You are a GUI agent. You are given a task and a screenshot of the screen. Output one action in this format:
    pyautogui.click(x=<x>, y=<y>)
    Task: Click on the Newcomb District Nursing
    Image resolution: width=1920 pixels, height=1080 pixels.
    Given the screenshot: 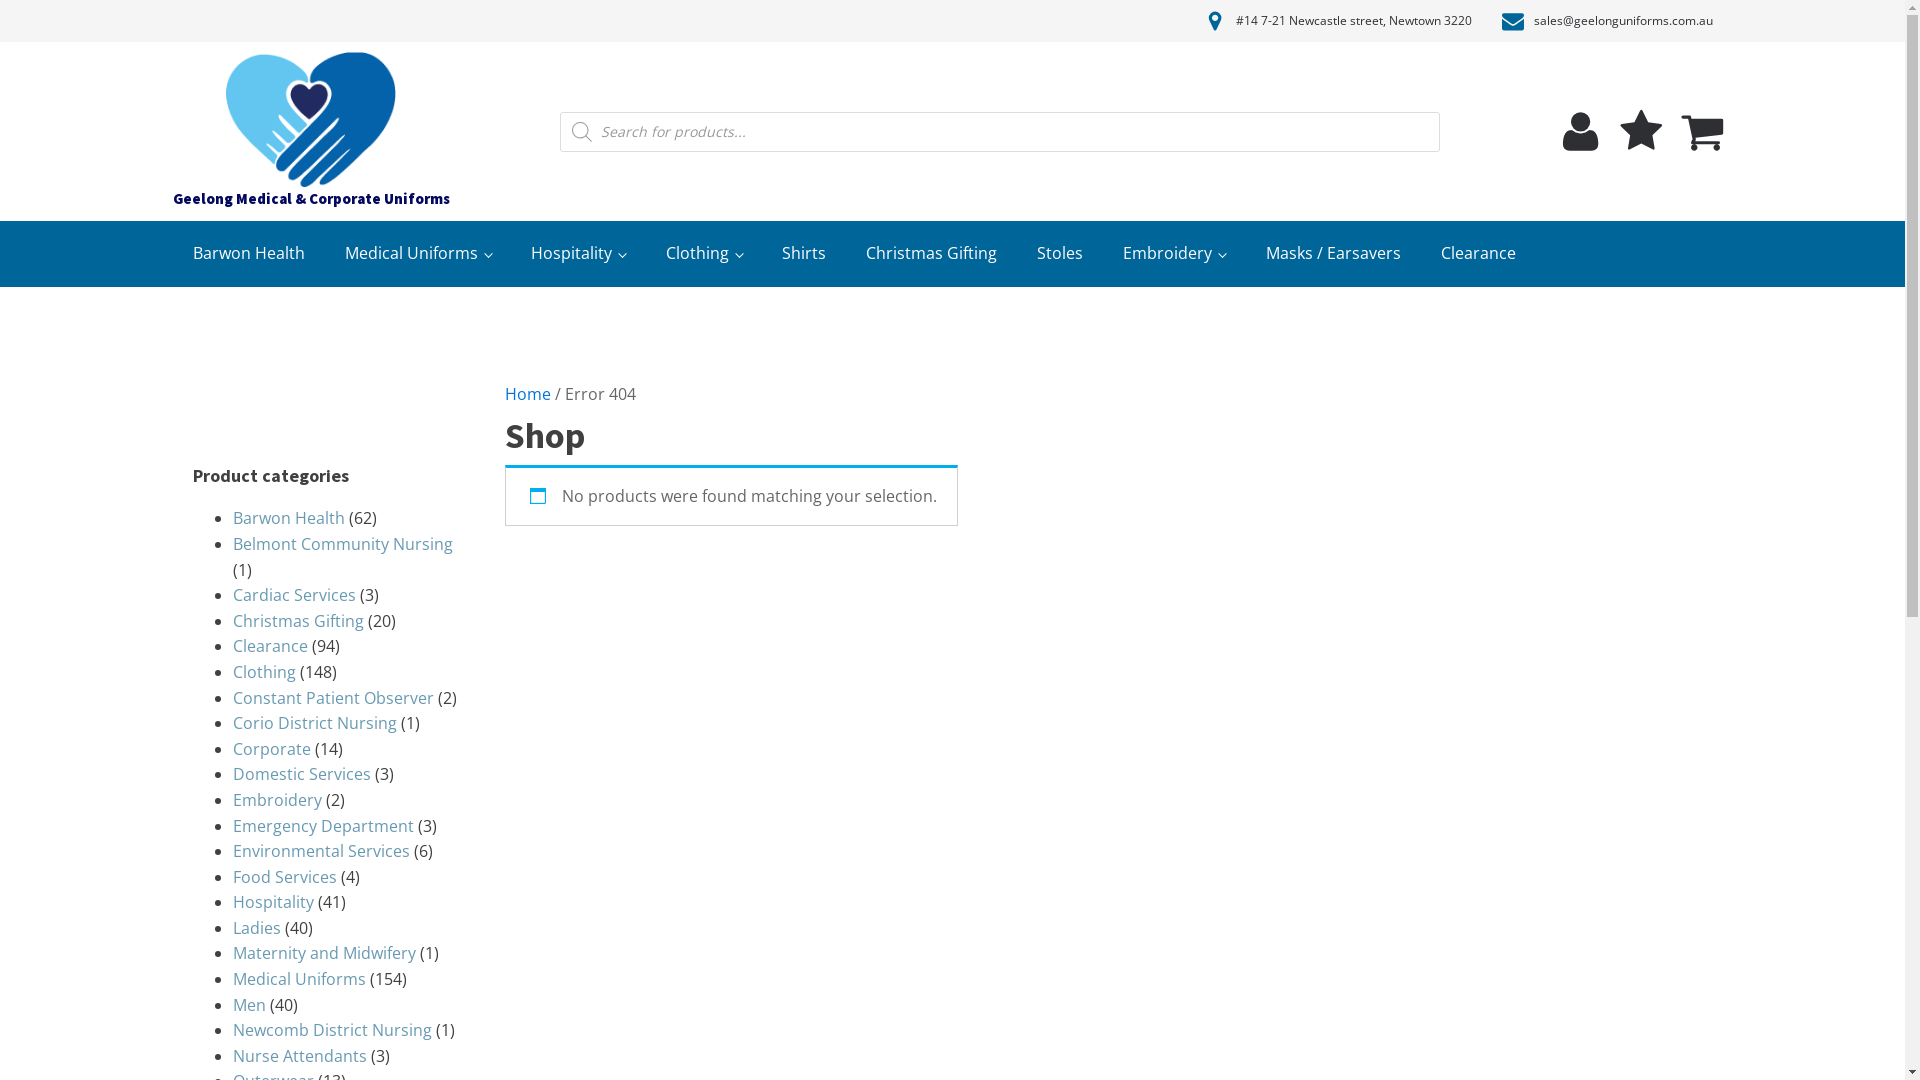 What is the action you would take?
    pyautogui.click(x=332, y=1030)
    